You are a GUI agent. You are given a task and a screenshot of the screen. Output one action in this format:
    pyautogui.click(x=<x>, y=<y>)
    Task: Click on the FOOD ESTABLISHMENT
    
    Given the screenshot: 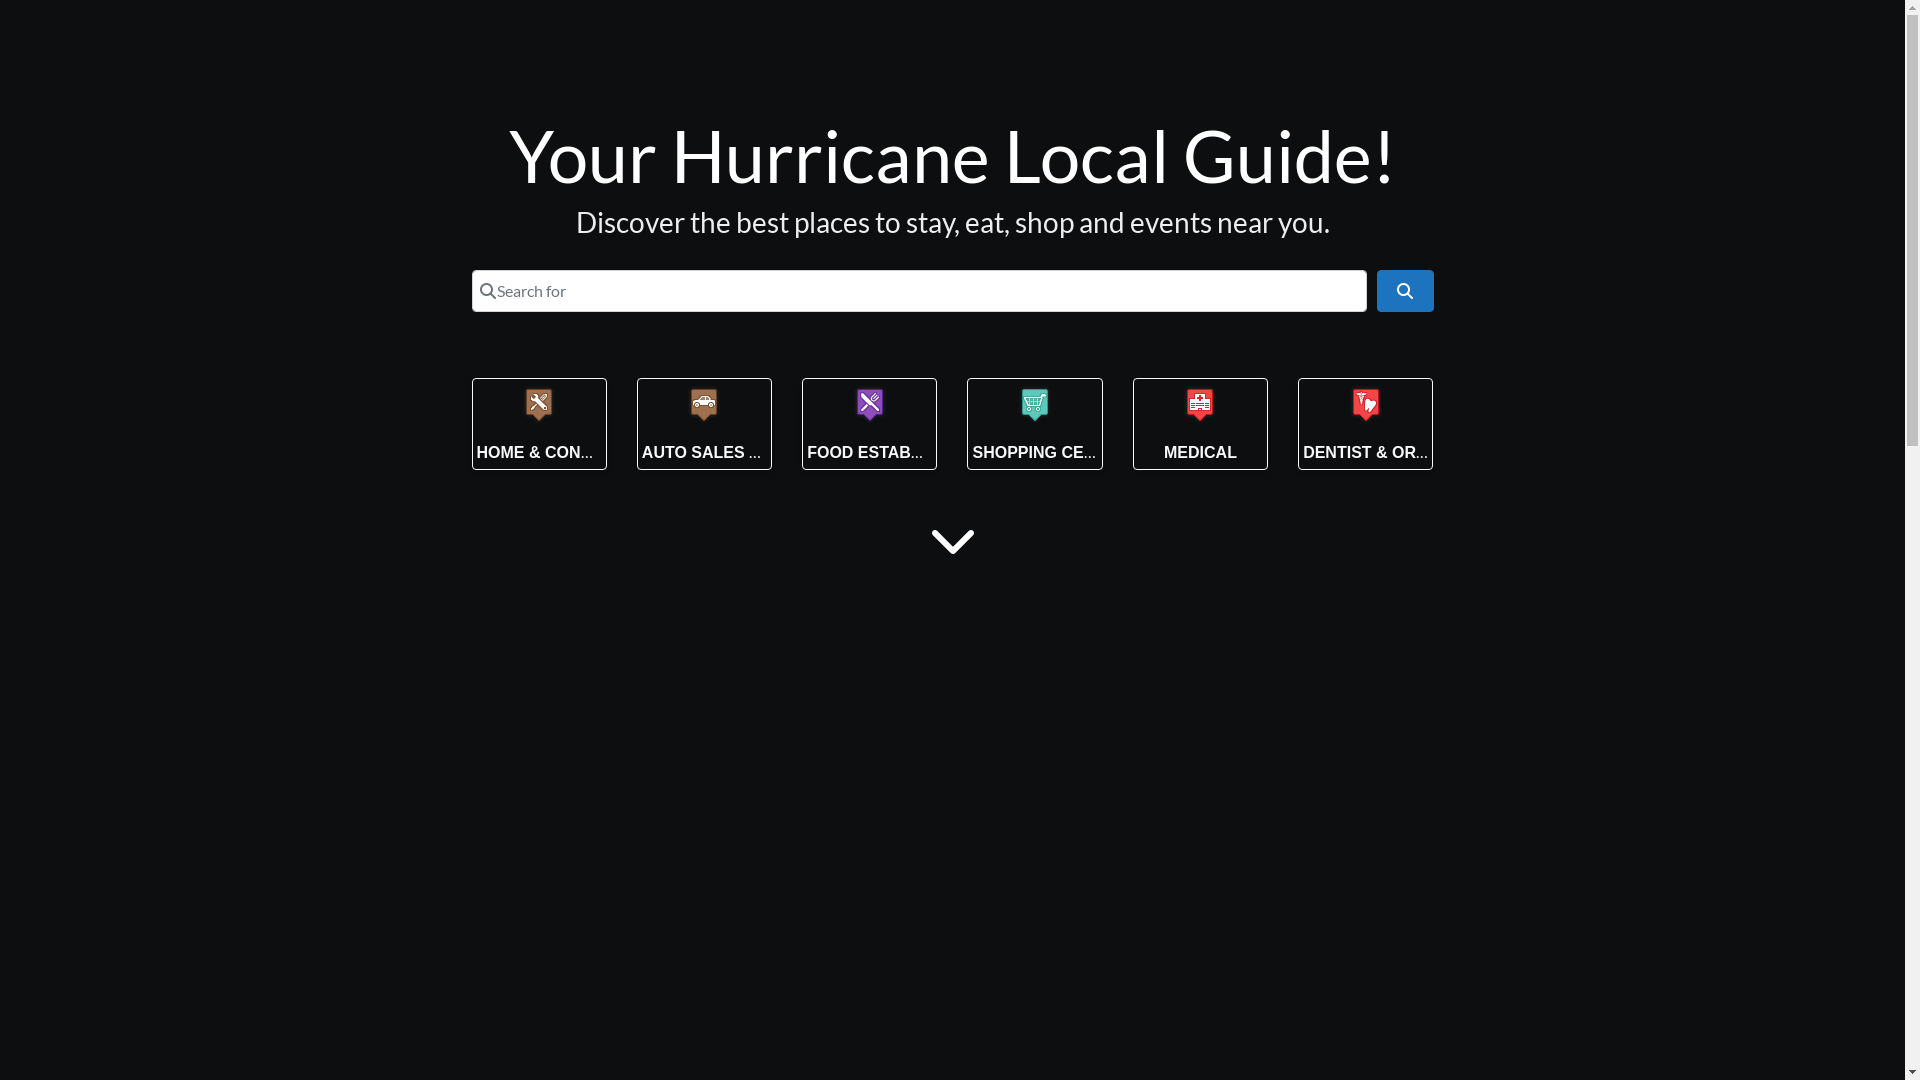 What is the action you would take?
    pyautogui.click(x=900, y=452)
    